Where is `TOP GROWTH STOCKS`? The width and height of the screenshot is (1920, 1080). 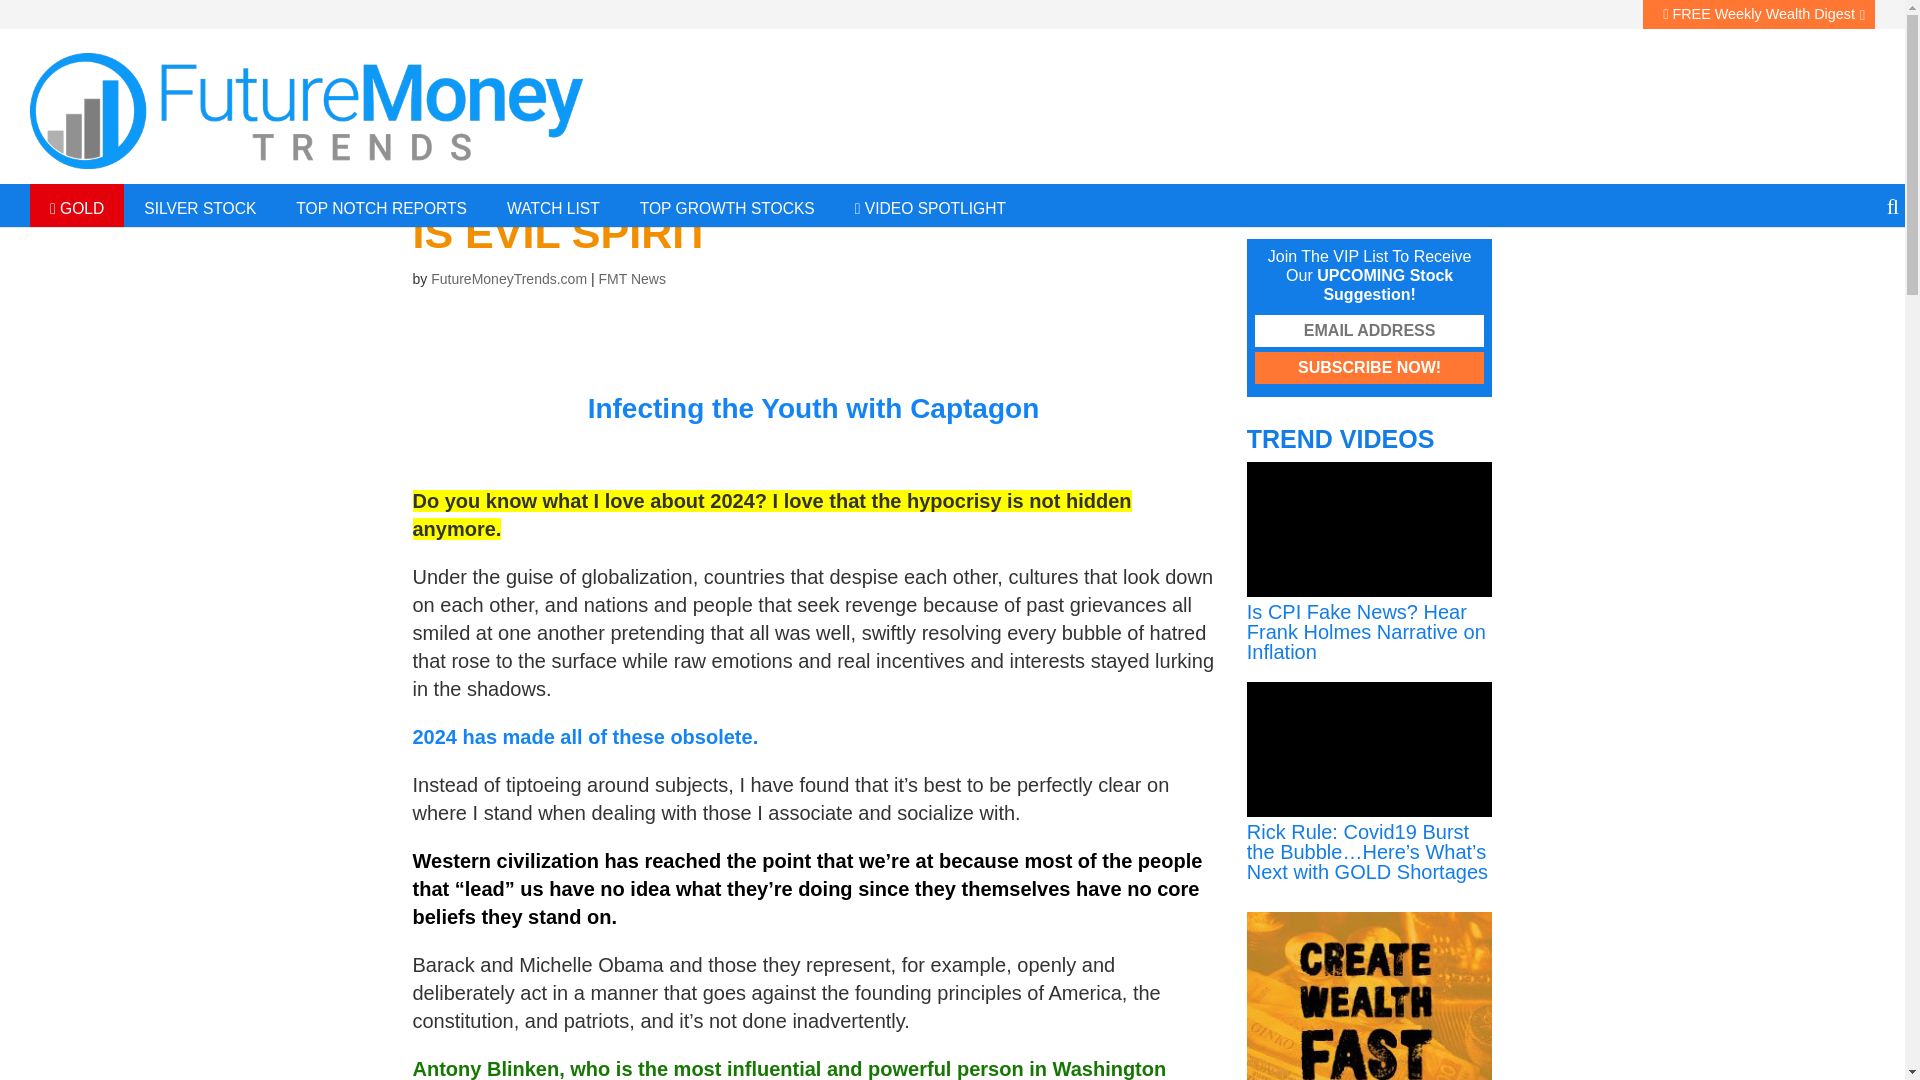
TOP GROWTH STOCKS is located at coordinates (728, 204).